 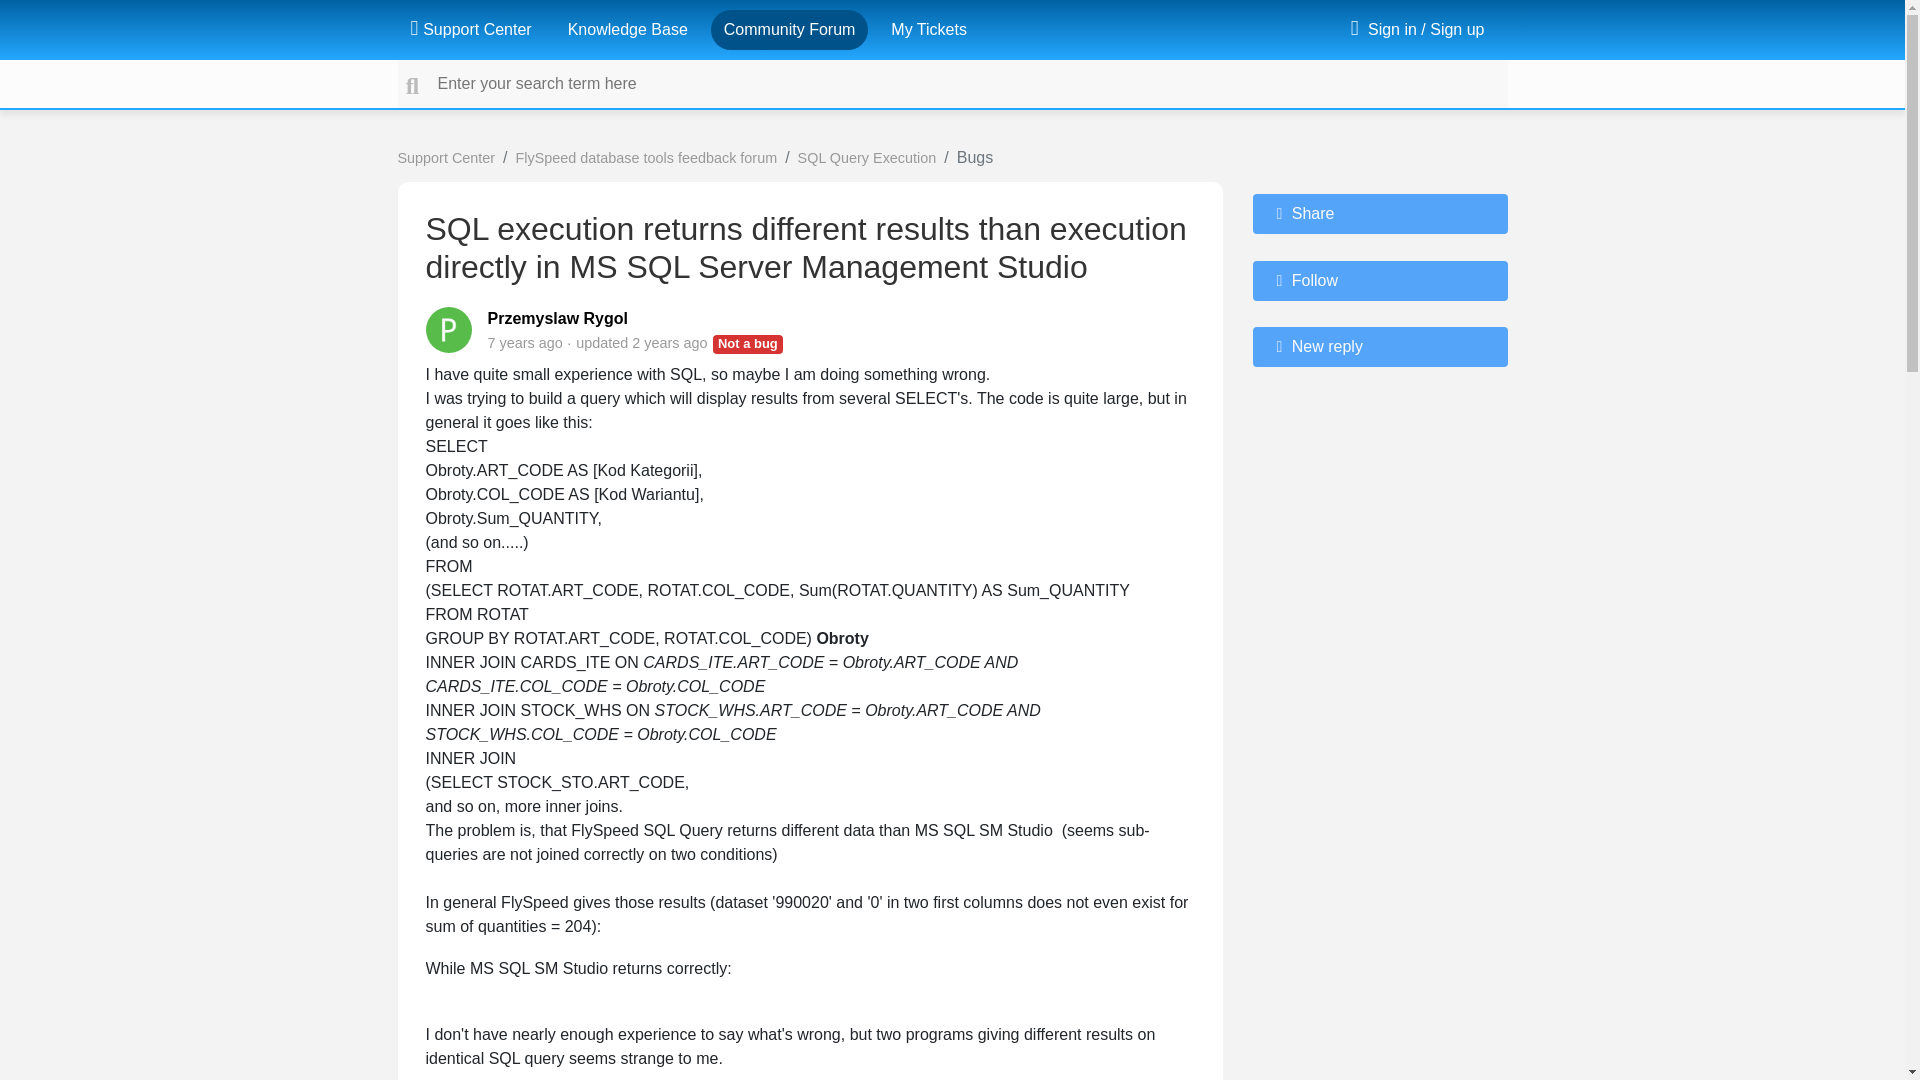 What do you see at coordinates (929, 29) in the screenshot?
I see `My Tickets` at bounding box center [929, 29].